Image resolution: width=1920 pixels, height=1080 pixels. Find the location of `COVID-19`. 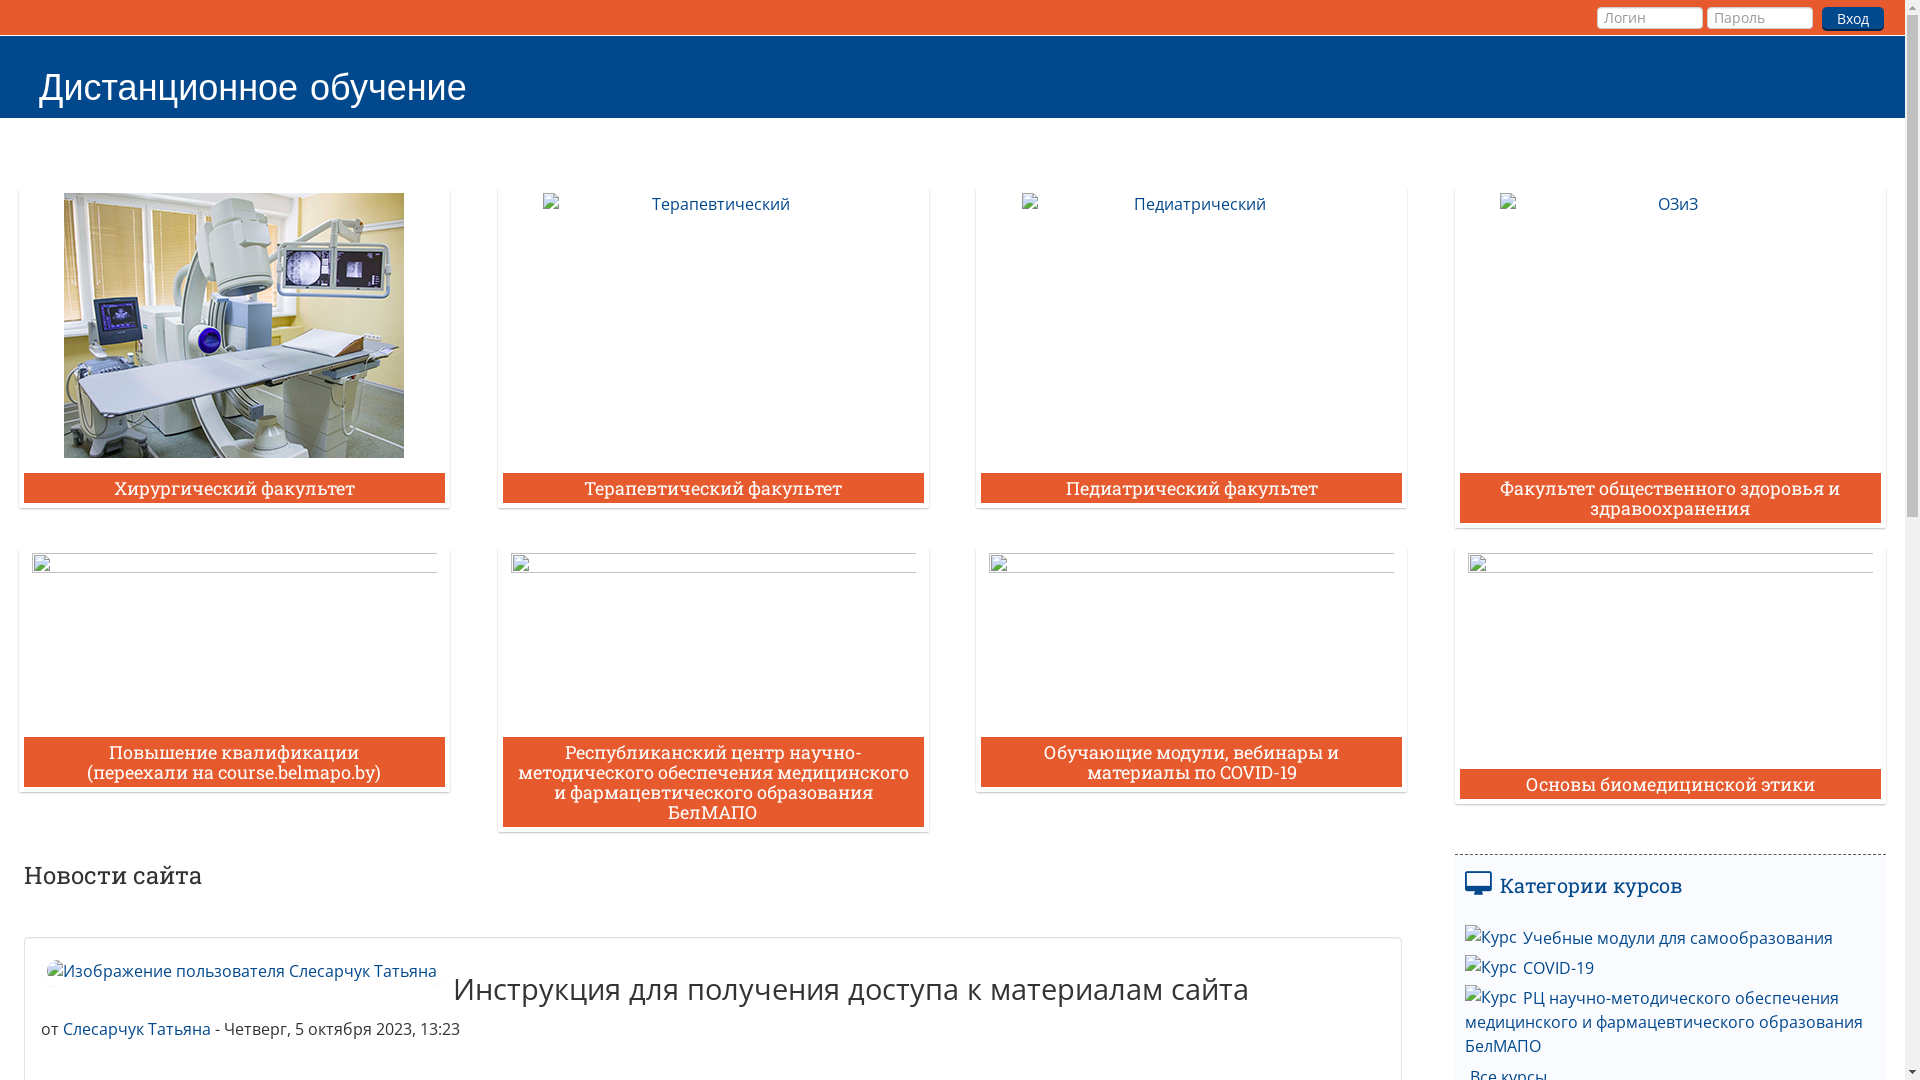

COVID-19 is located at coordinates (1530, 968).